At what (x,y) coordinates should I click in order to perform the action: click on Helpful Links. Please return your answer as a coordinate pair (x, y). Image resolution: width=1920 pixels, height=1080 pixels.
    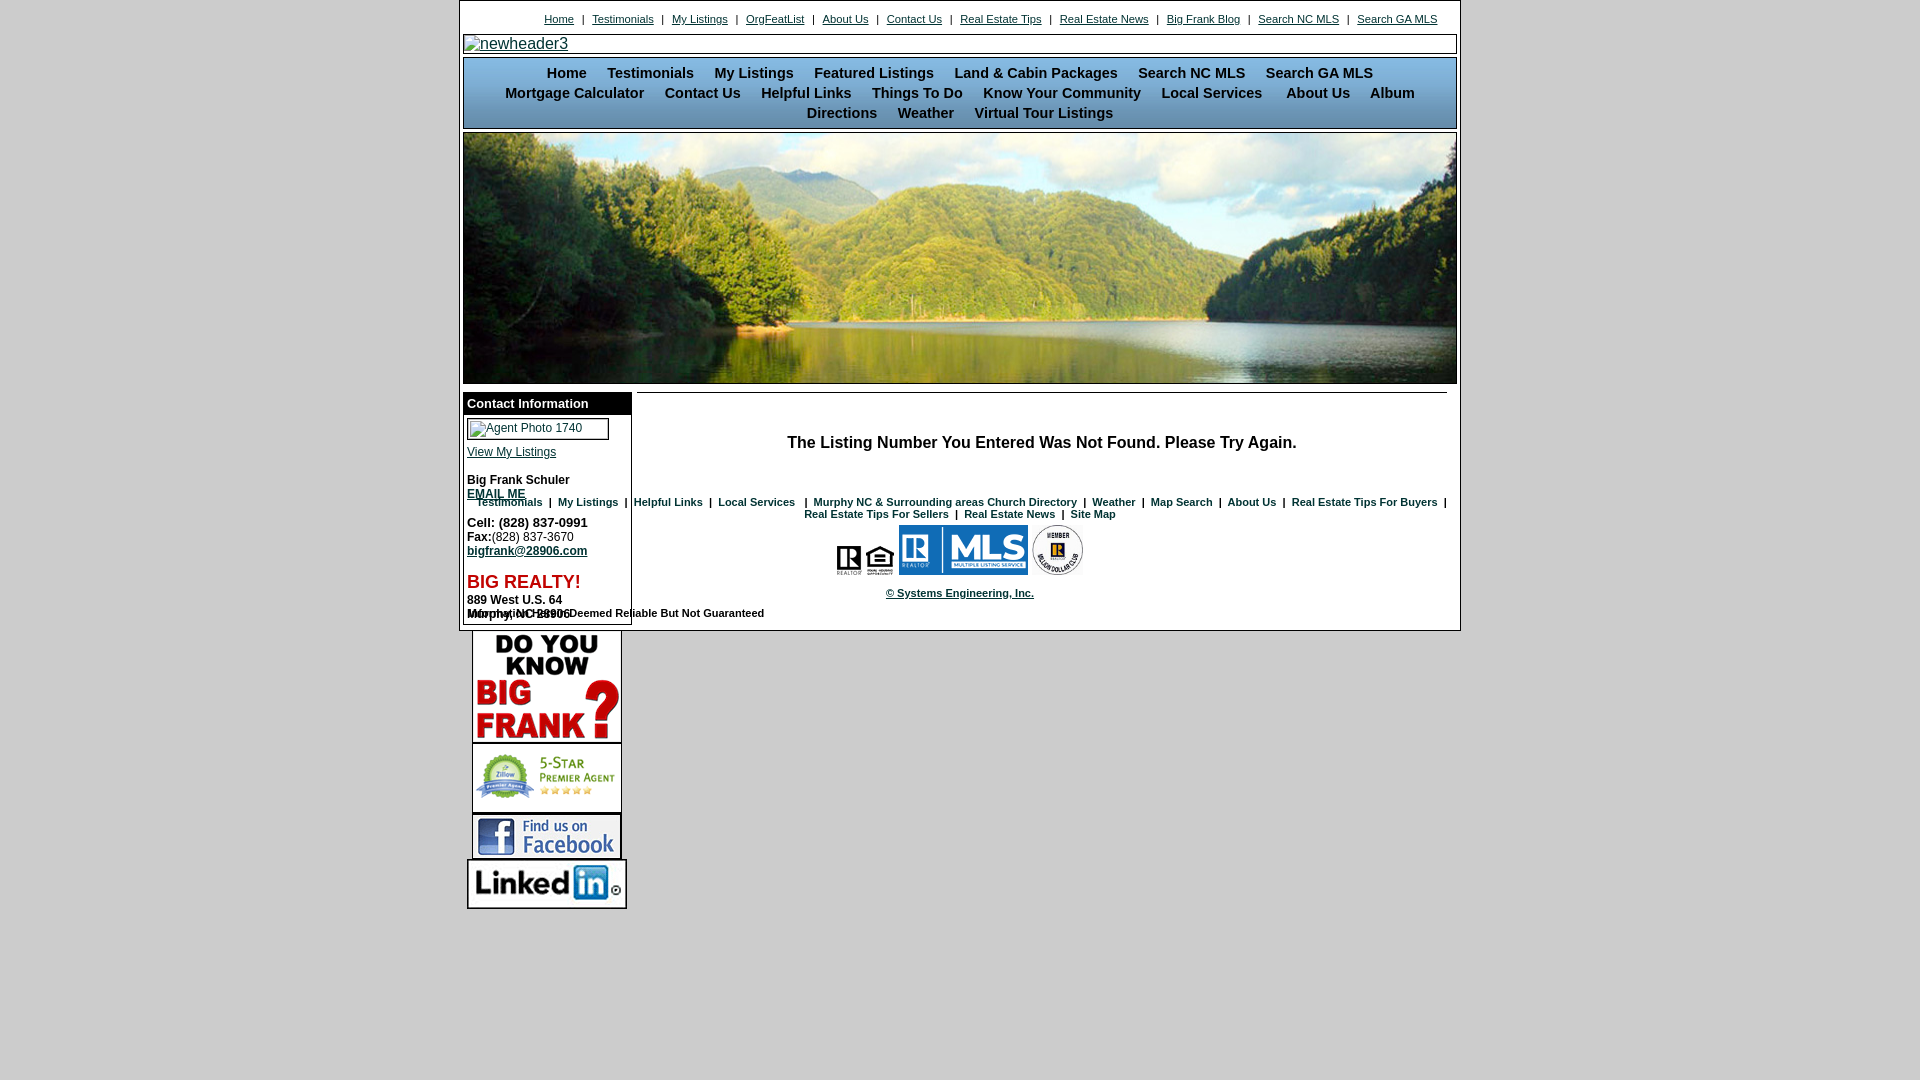
    Looking at the image, I should click on (806, 93).